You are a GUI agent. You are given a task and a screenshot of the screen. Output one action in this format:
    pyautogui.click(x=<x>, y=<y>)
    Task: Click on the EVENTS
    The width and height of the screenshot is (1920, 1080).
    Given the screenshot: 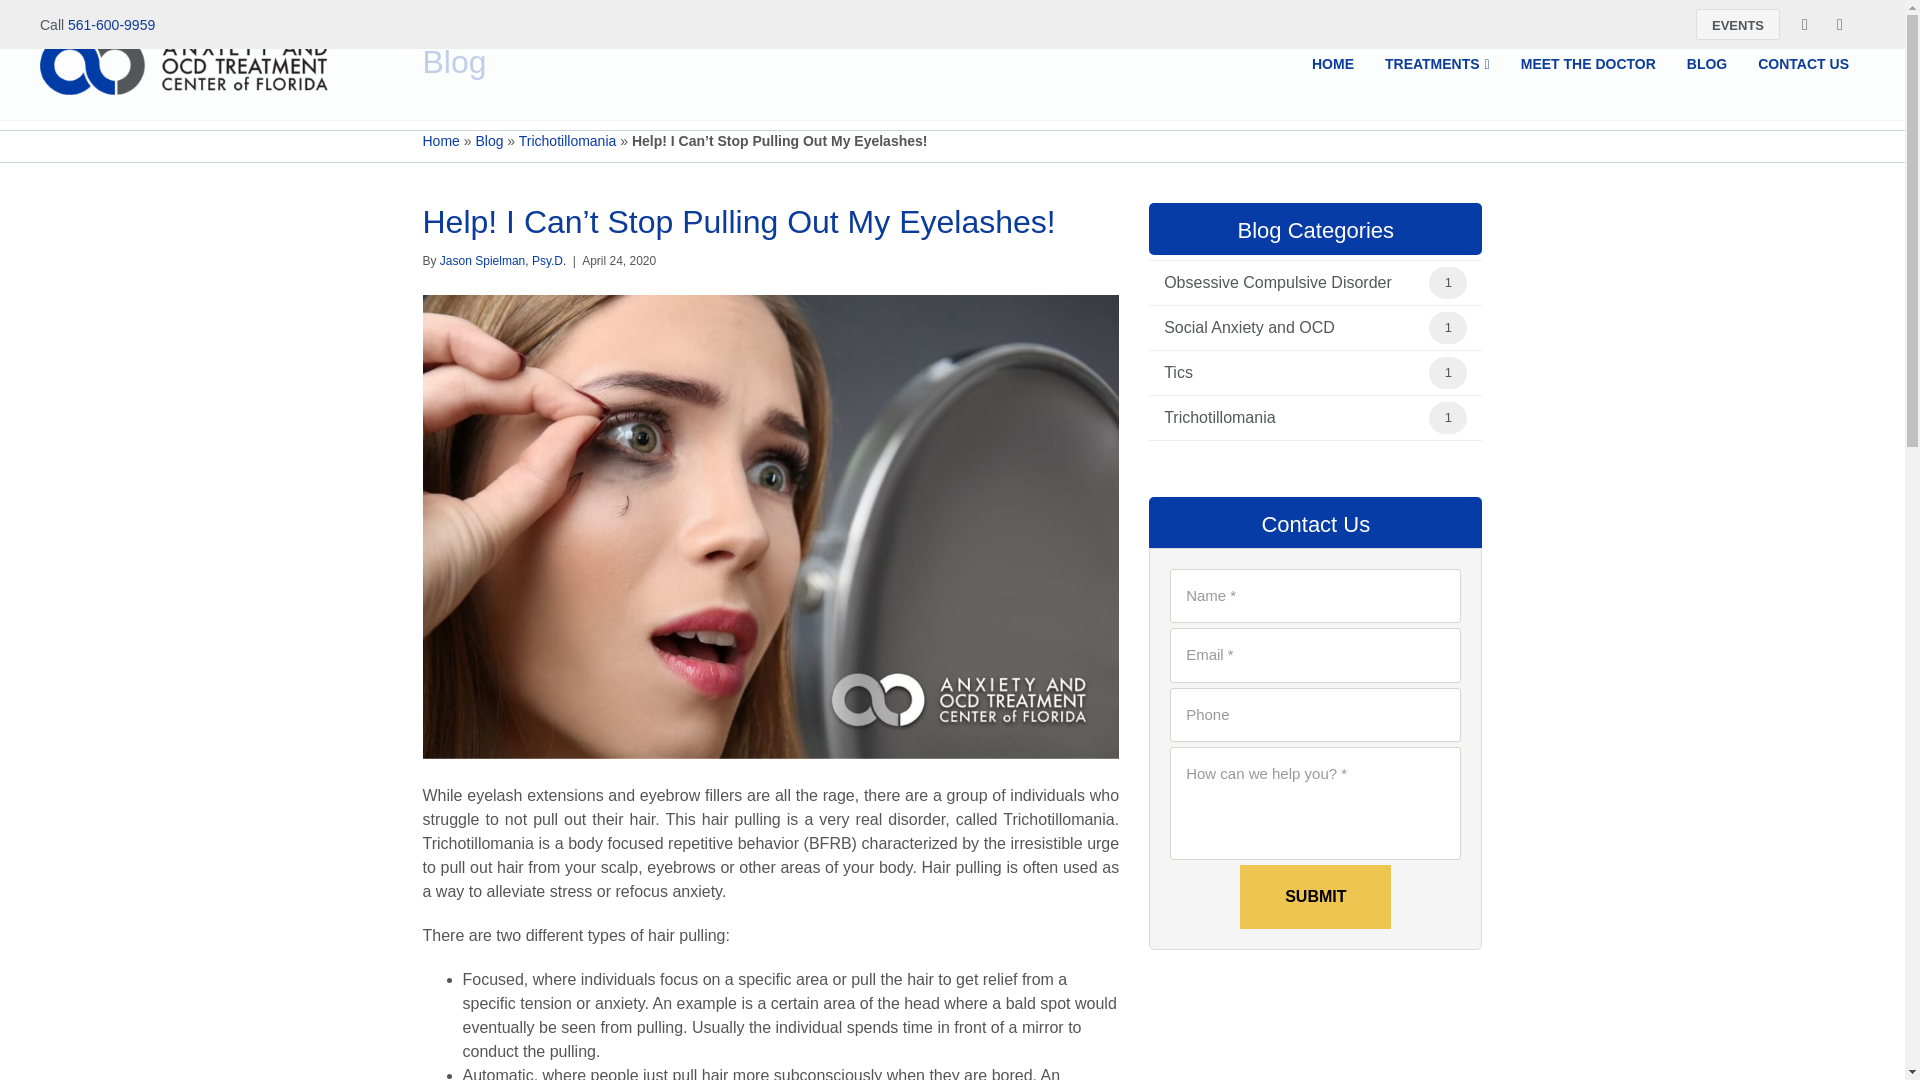 What is the action you would take?
    pyautogui.click(x=1737, y=24)
    